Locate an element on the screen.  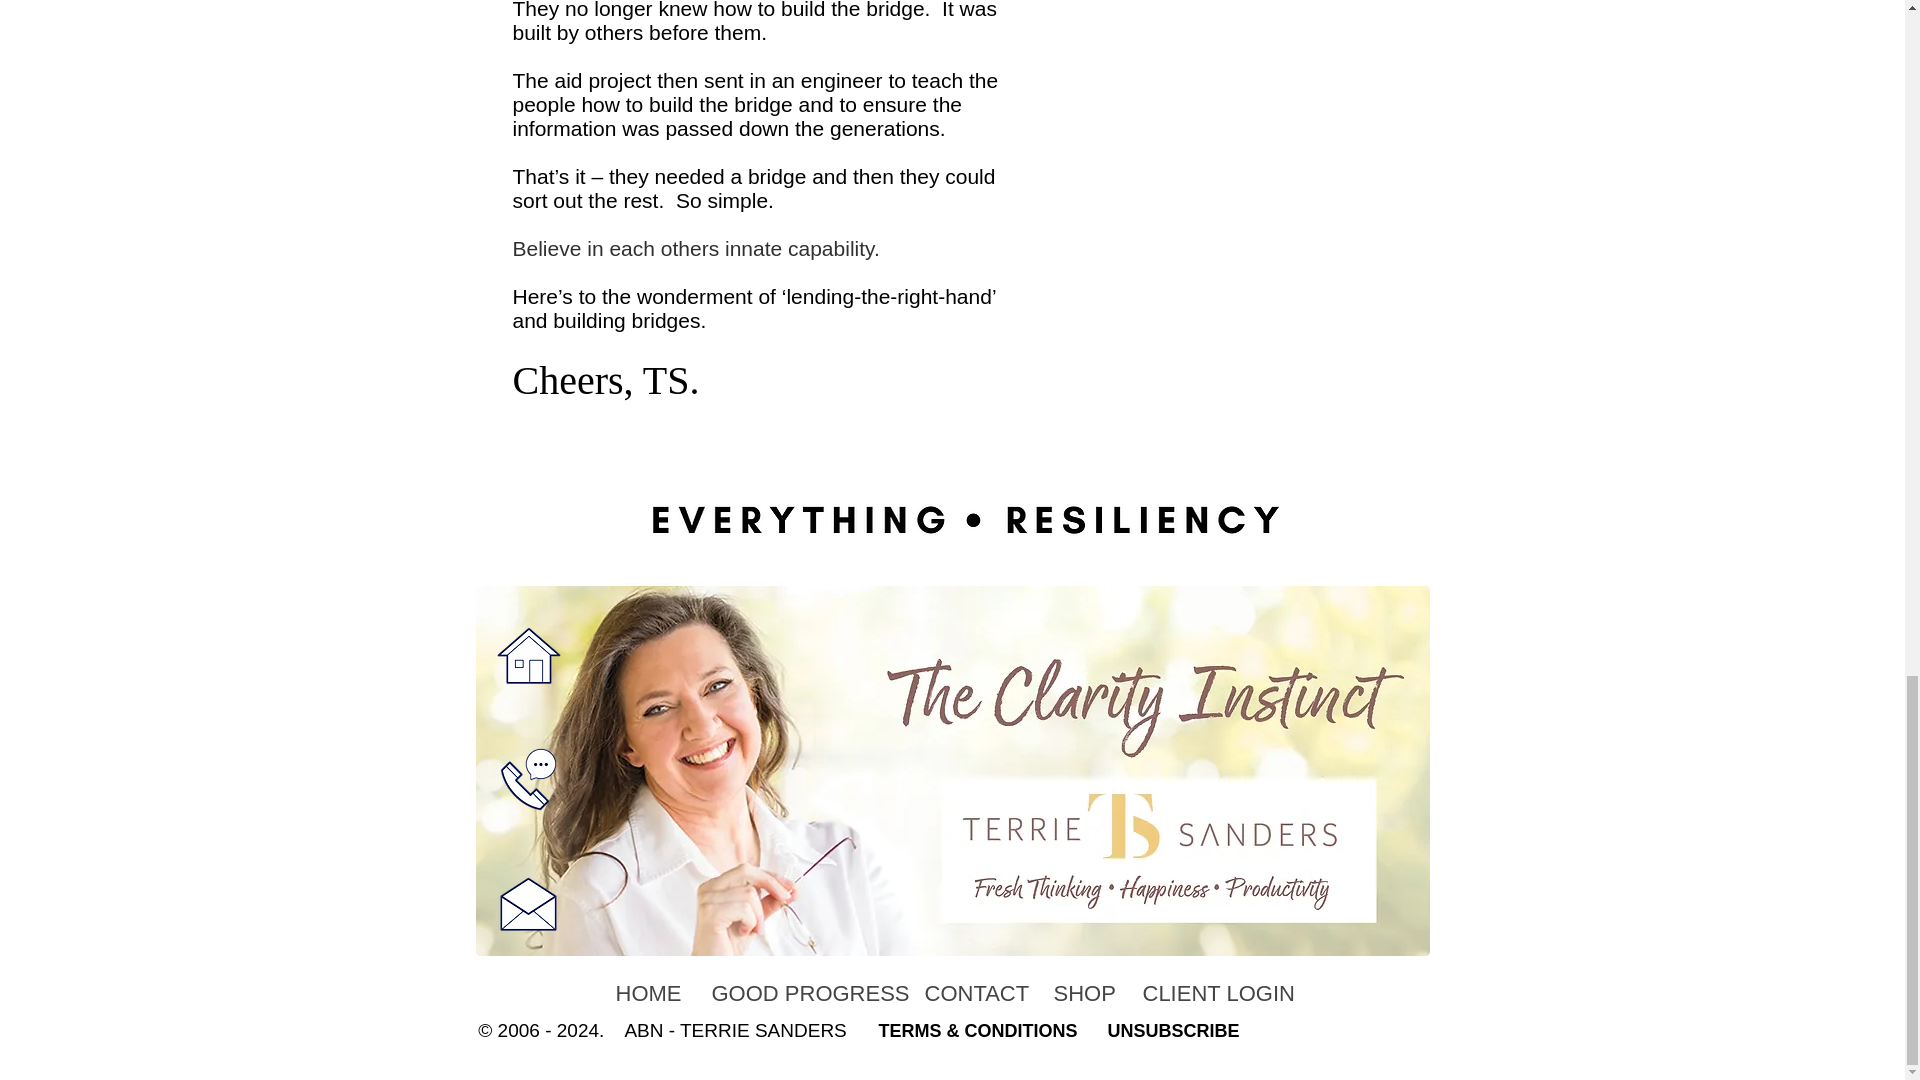
SHOP is located at coordinates (1082, 993).